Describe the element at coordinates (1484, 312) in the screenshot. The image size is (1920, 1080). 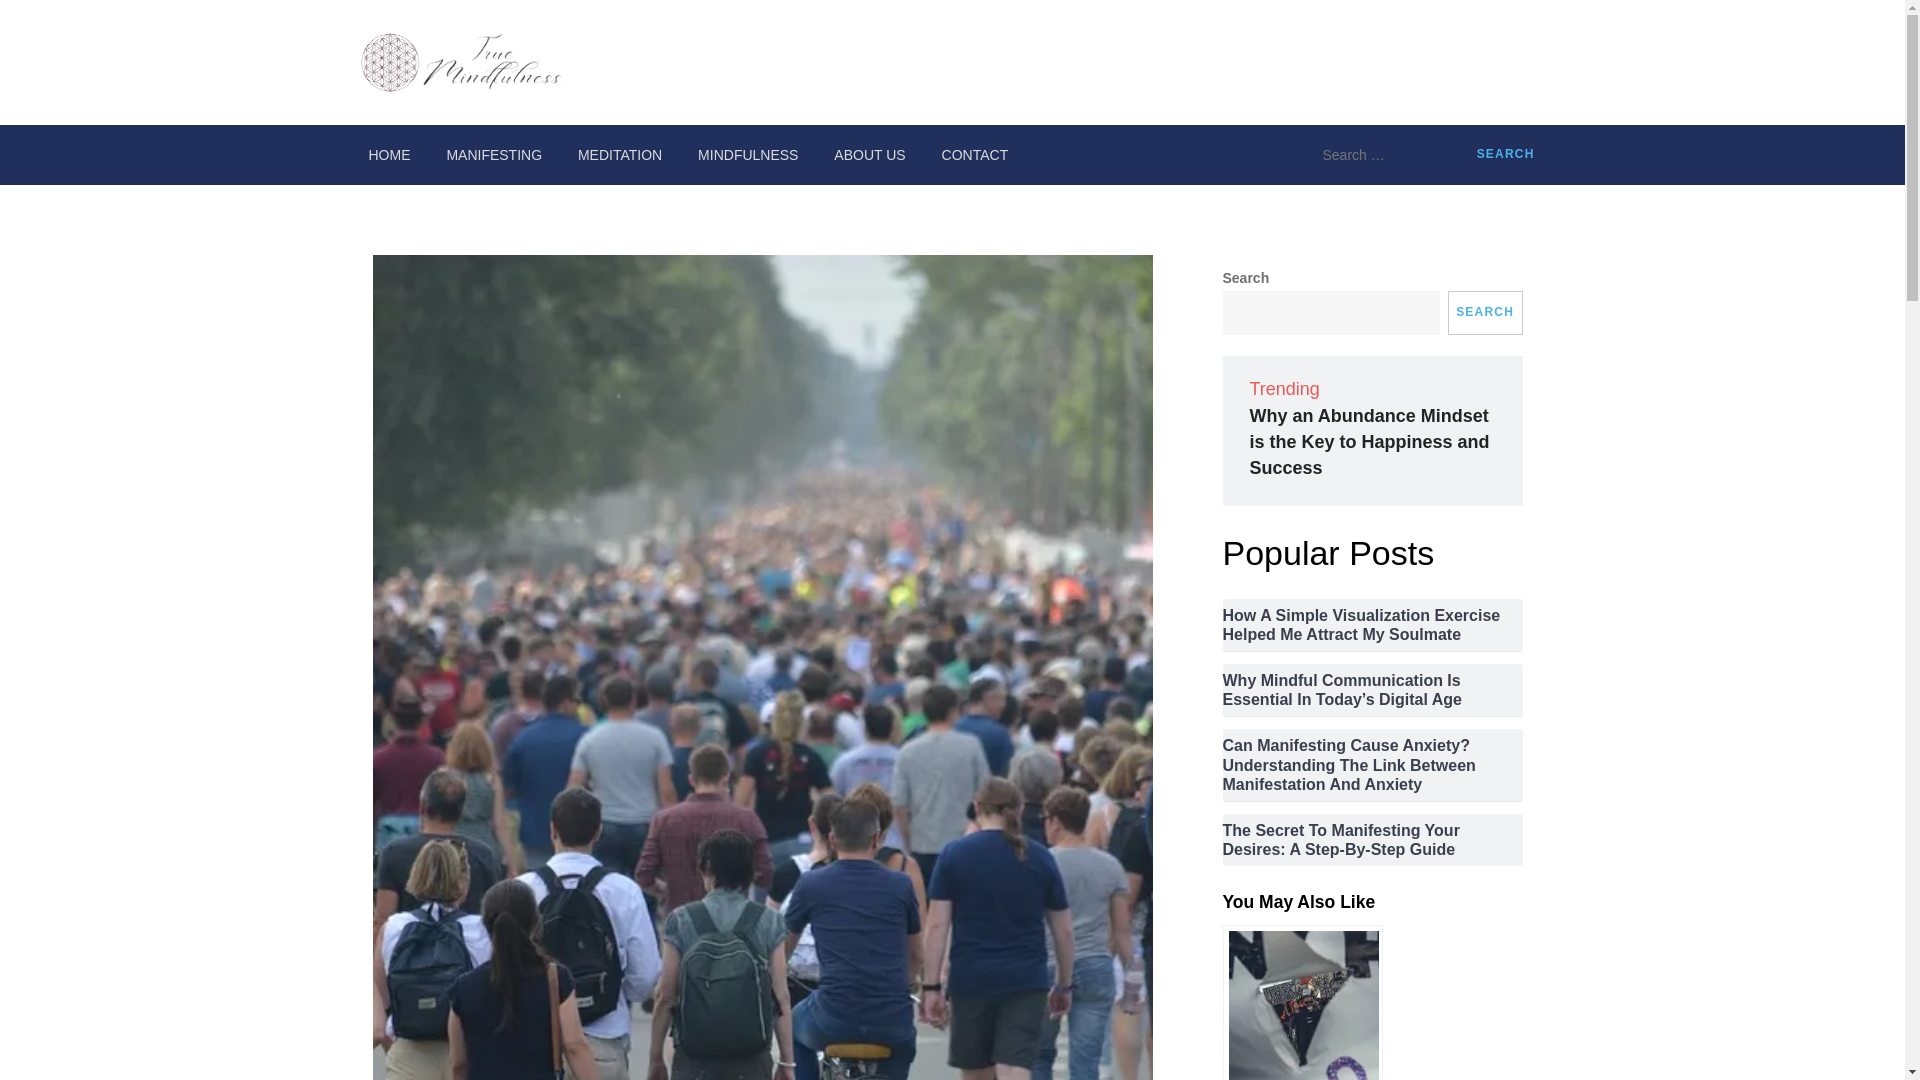
I see `SEARCH` at that location.